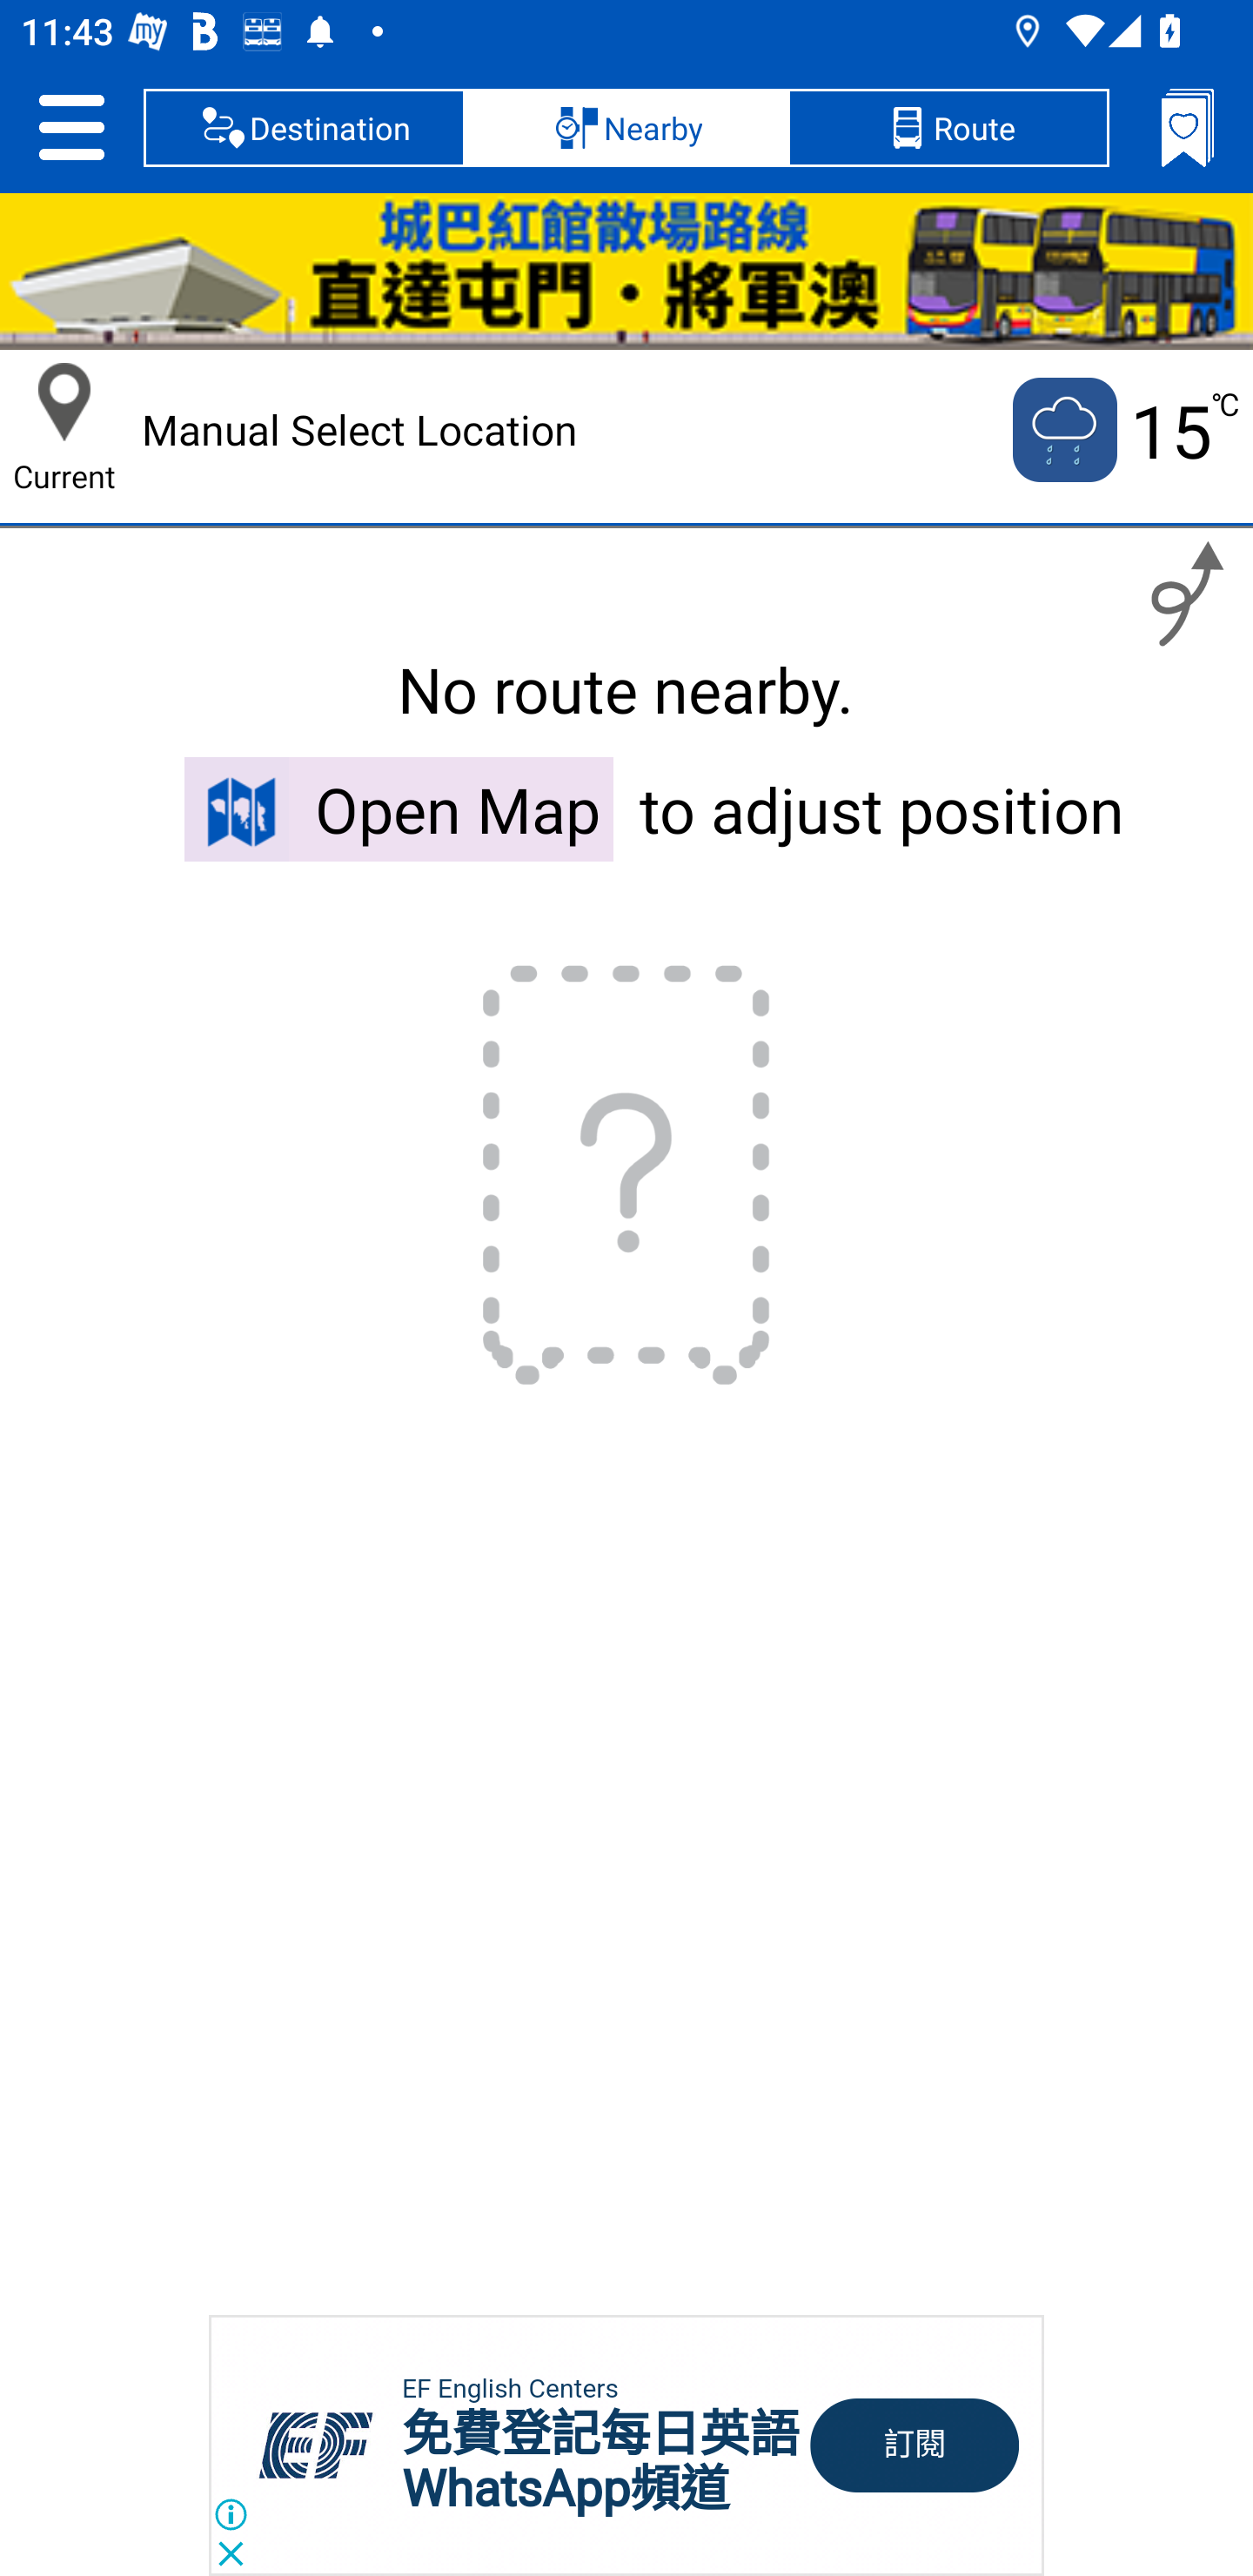  I want to click on Current Location, so click(64, 402).